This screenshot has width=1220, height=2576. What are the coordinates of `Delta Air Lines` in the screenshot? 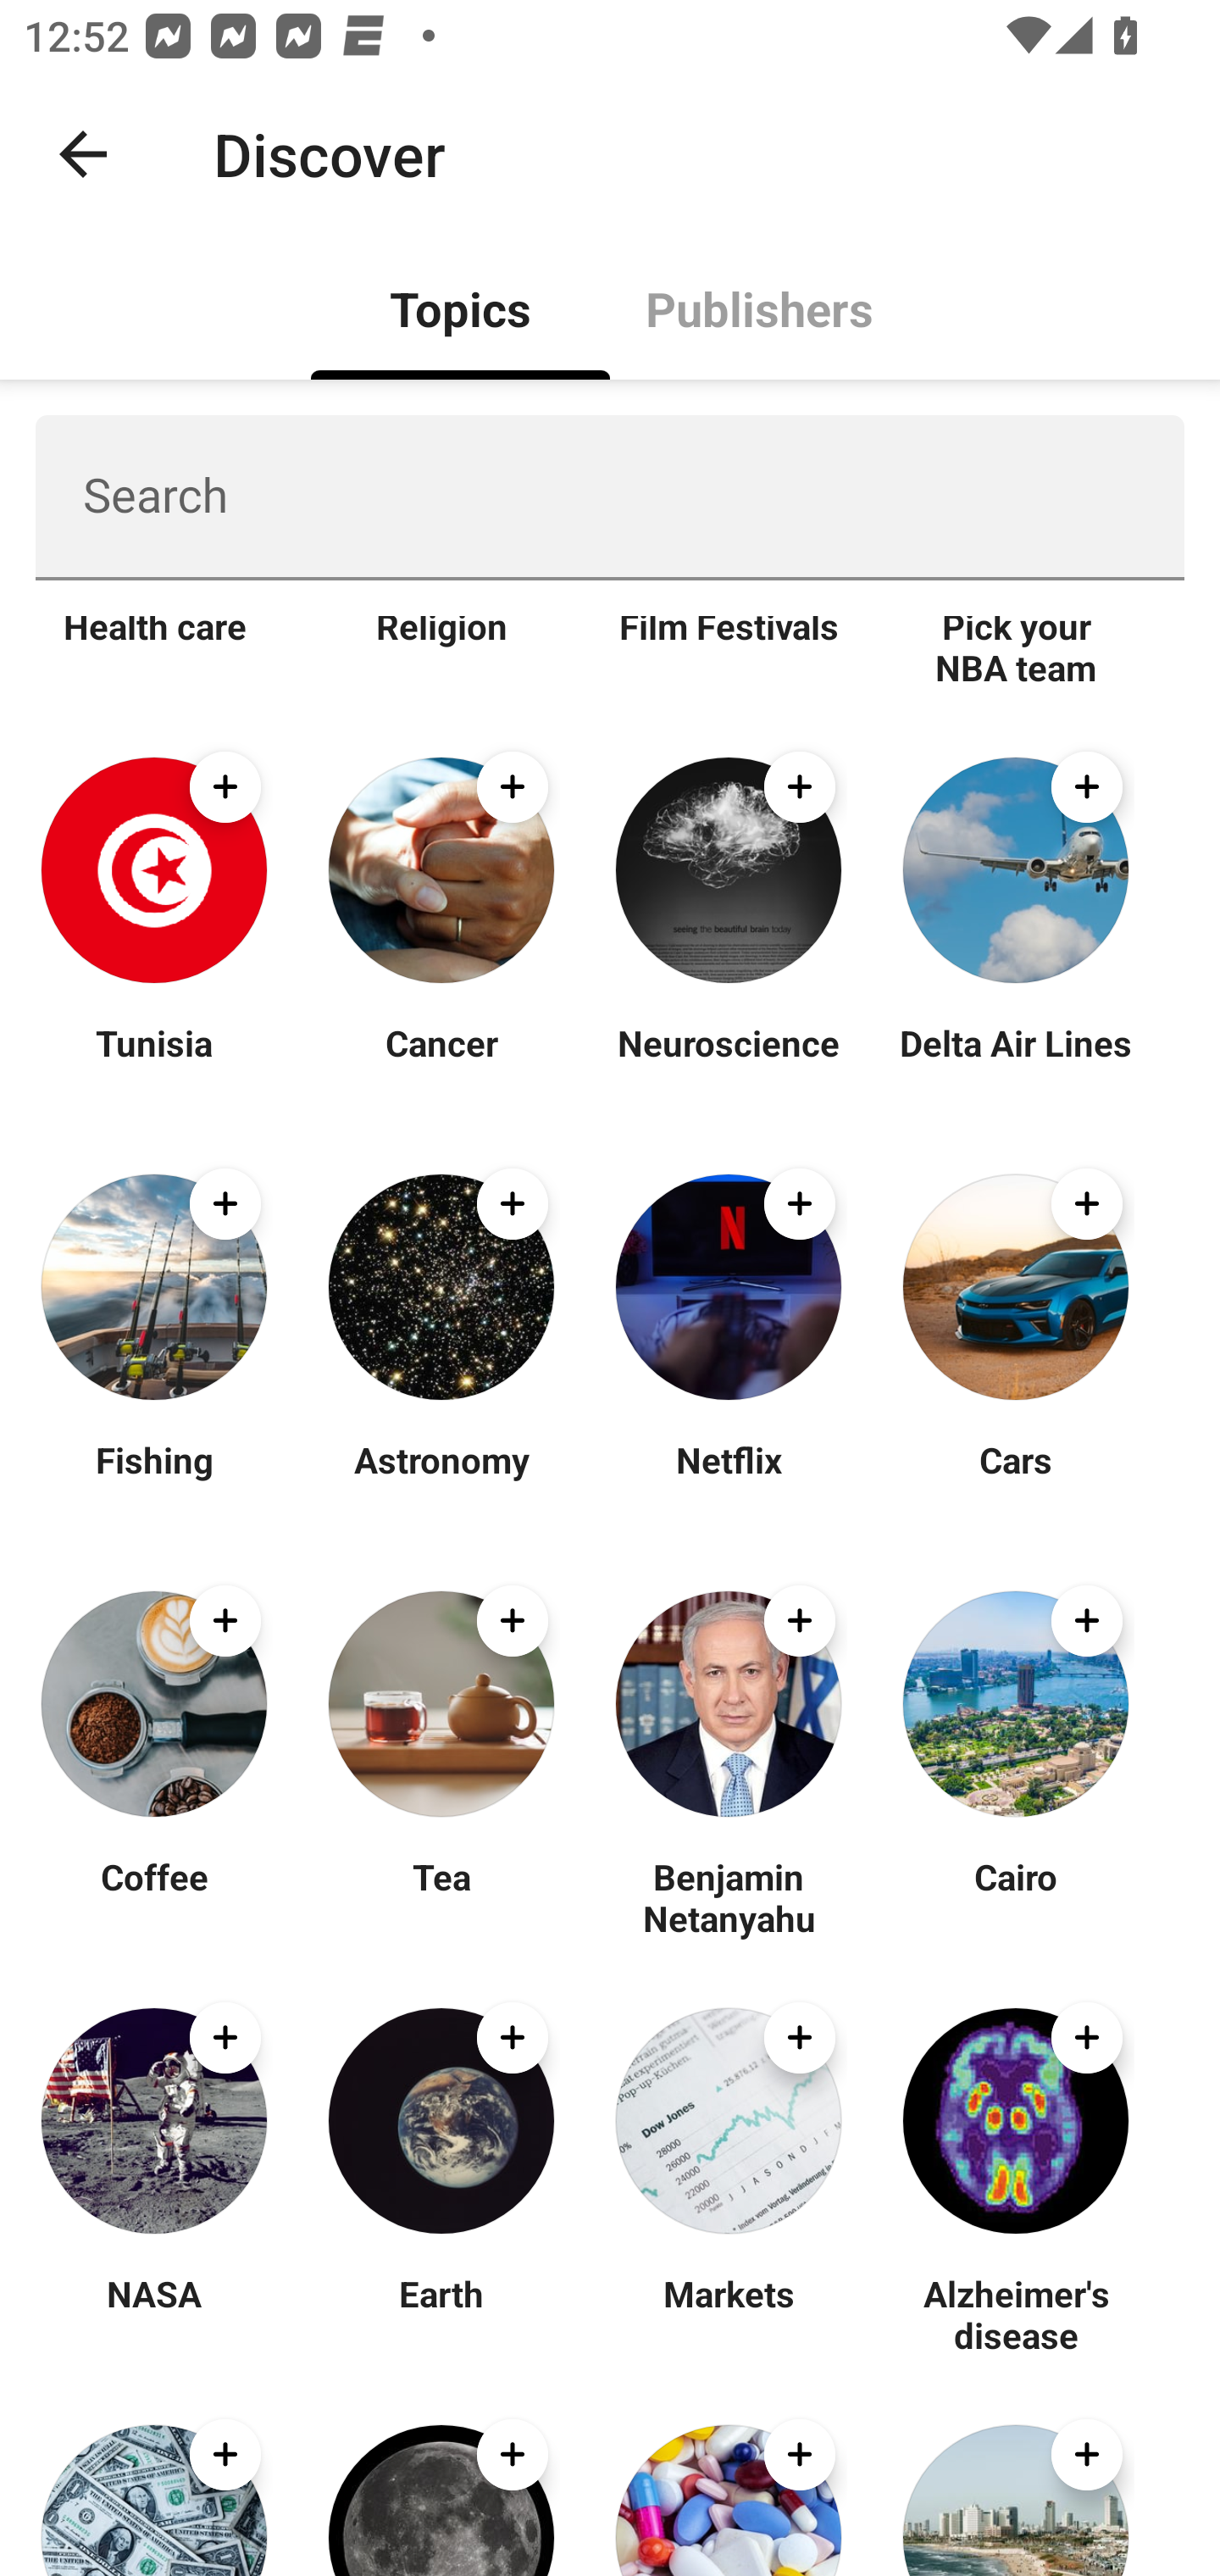 It's located at (1015, 1063).